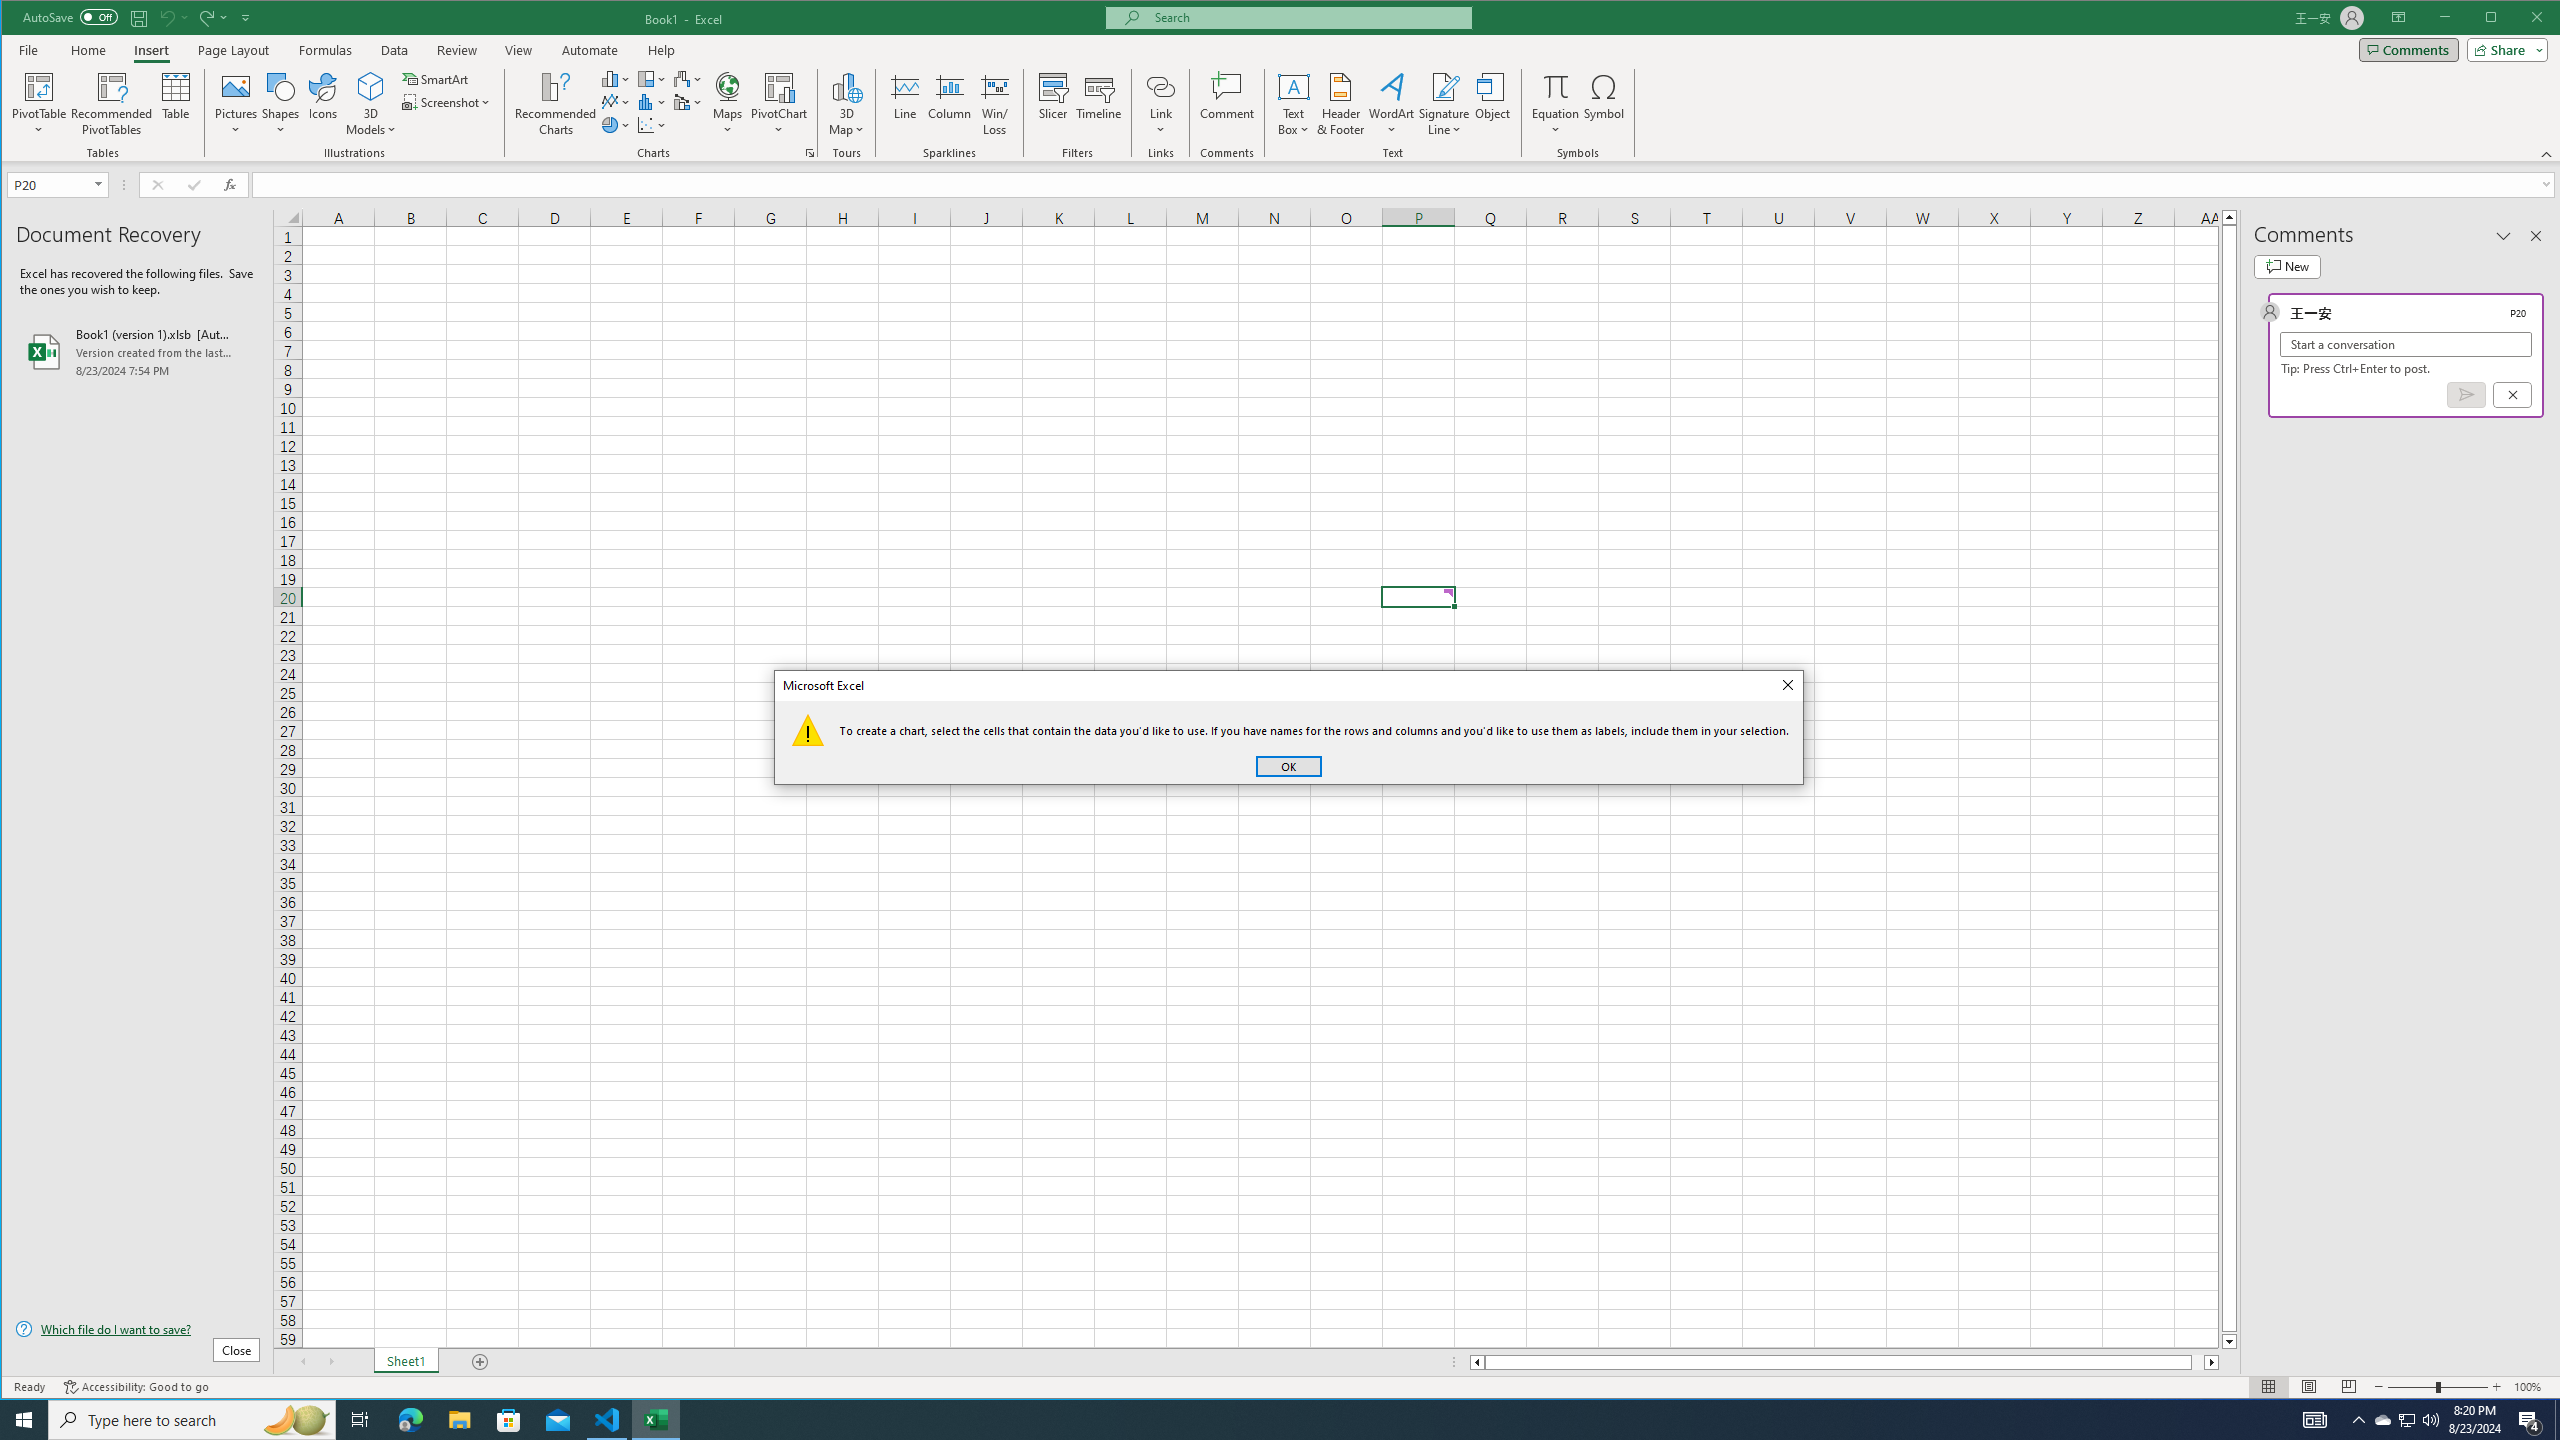 The height and width of the screenshot is (1440, 2560). I want to click on Text Box, so click(1294, 104).